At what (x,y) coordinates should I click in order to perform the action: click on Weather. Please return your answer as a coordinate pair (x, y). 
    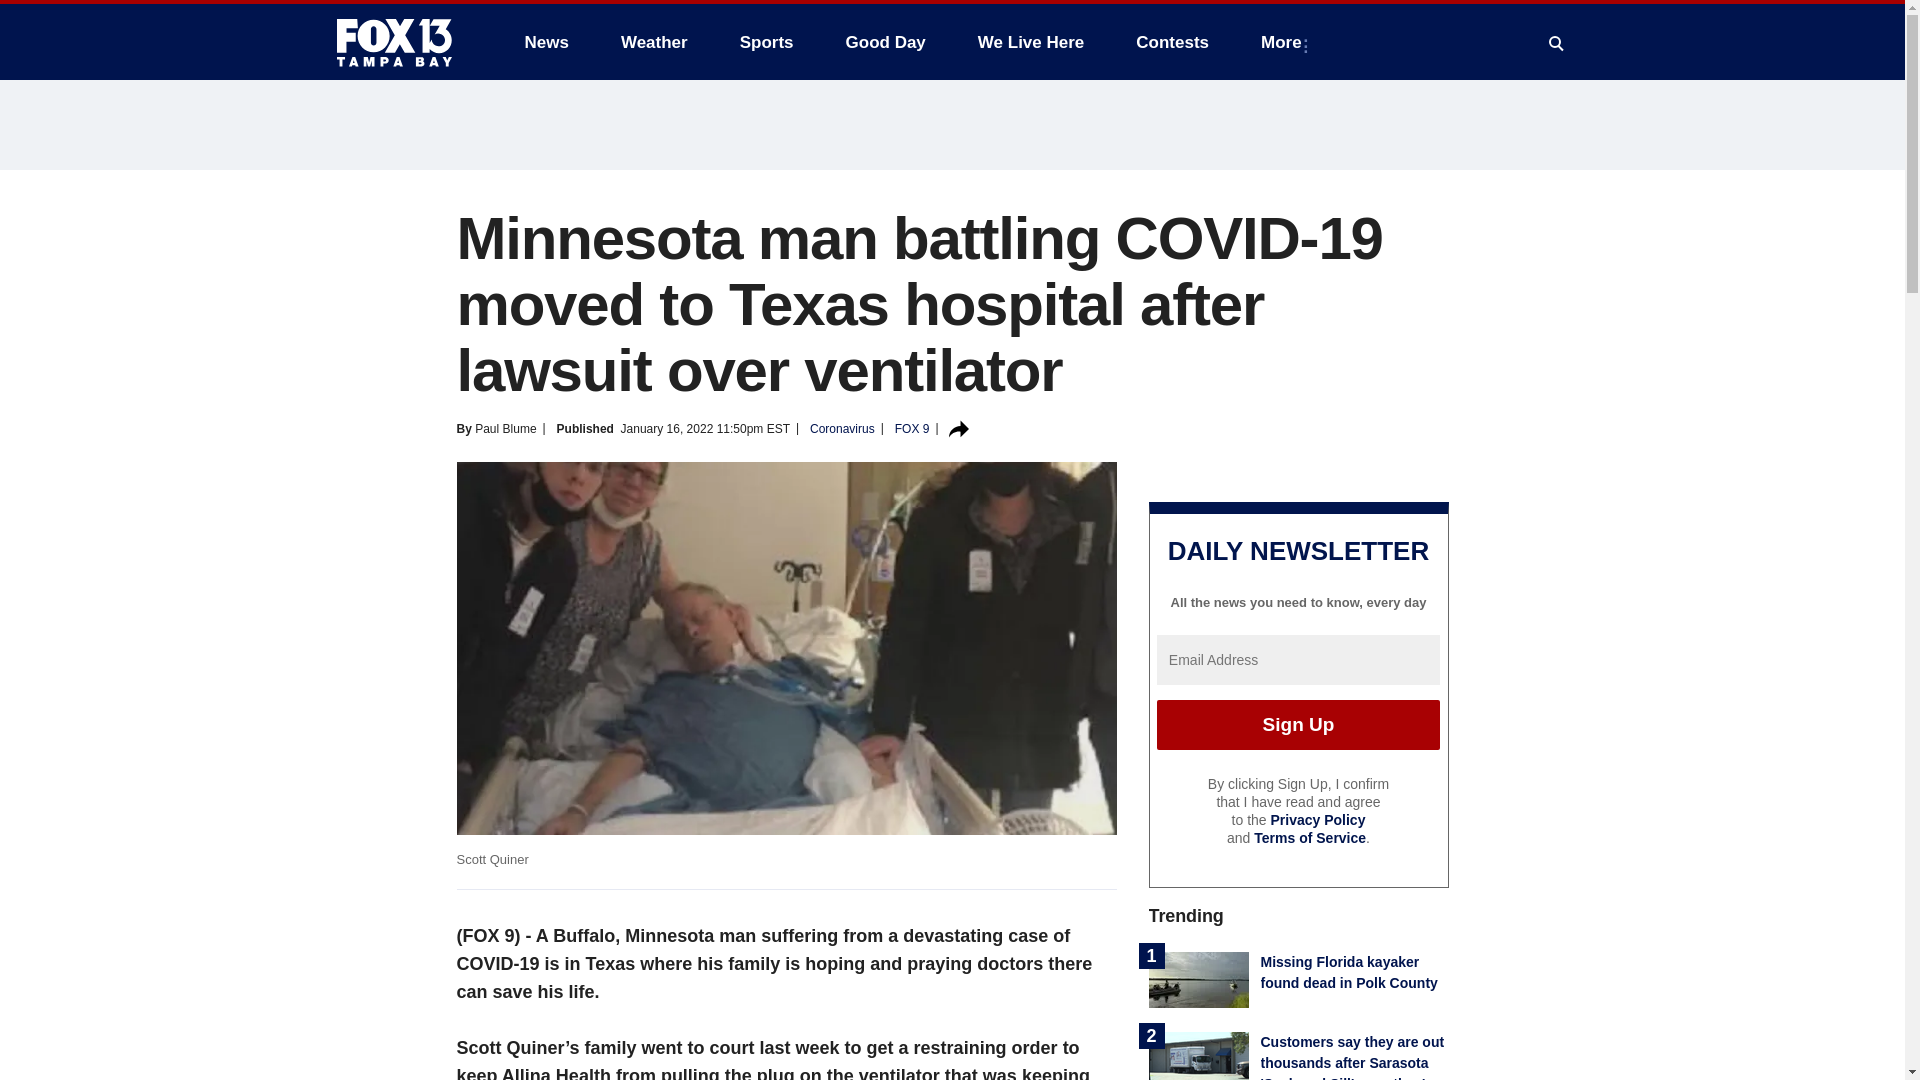
    Looking at the image, I should click on (654, 42).